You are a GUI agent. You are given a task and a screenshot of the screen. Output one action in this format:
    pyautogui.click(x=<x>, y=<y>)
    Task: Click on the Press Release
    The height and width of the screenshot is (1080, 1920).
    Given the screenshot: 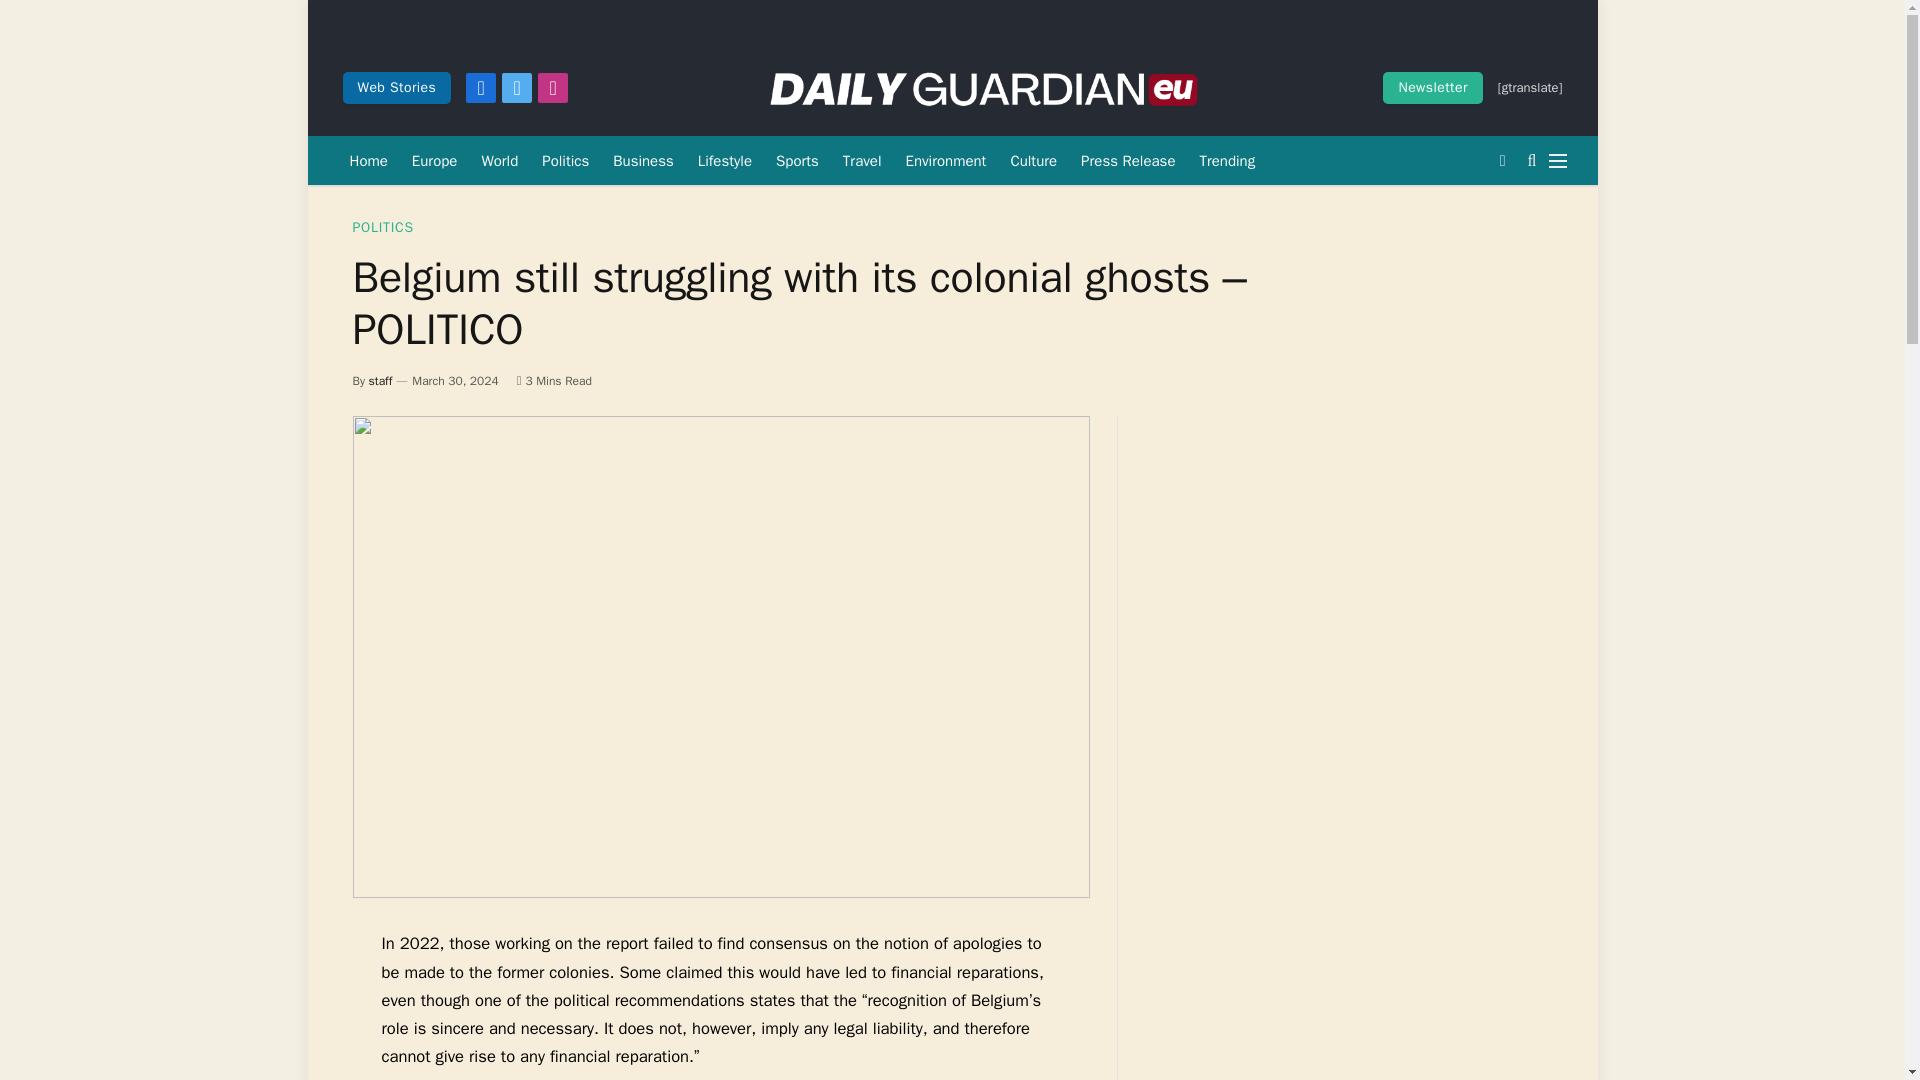 What is the action you would take?
    pyautogui.click(x=1128, y=160)
    